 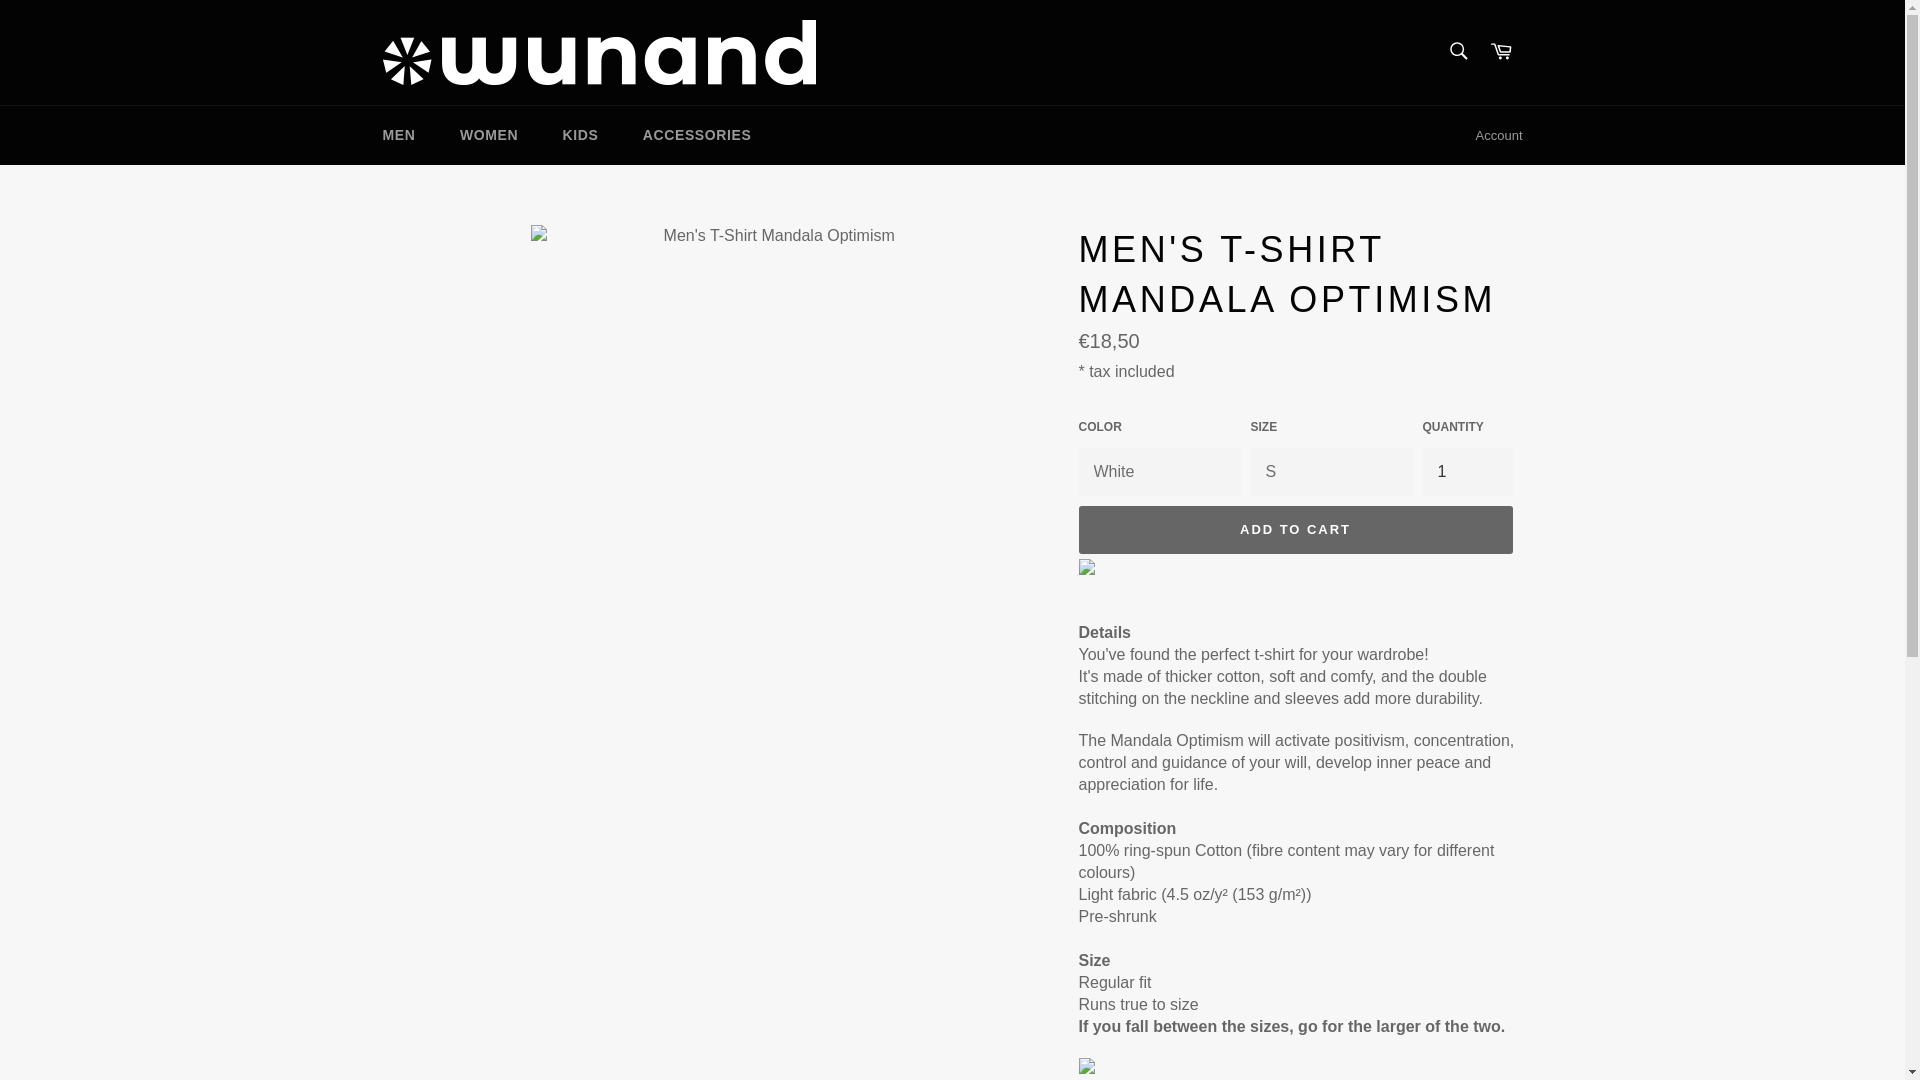 I want to click on ACCESSORIES, so click(x=696, y=135).